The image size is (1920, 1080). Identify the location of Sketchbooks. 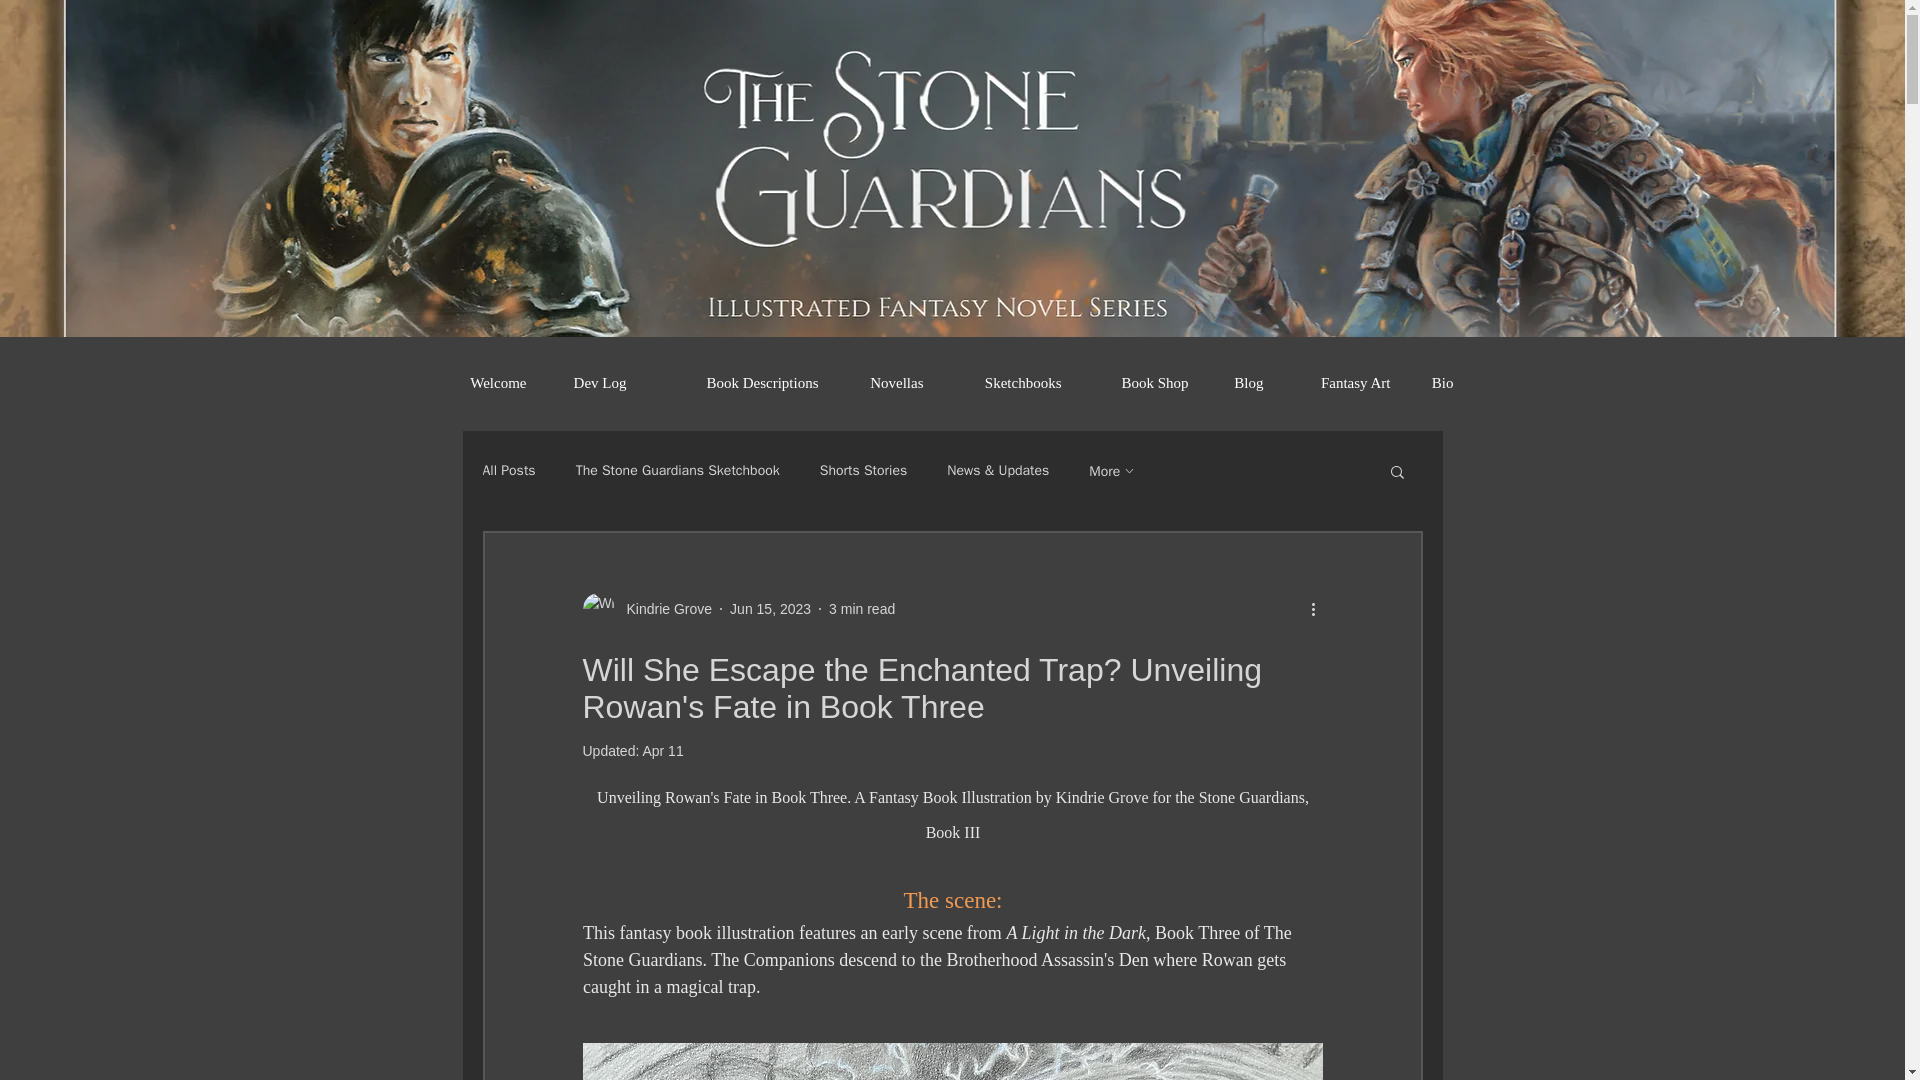
(1006, 382).